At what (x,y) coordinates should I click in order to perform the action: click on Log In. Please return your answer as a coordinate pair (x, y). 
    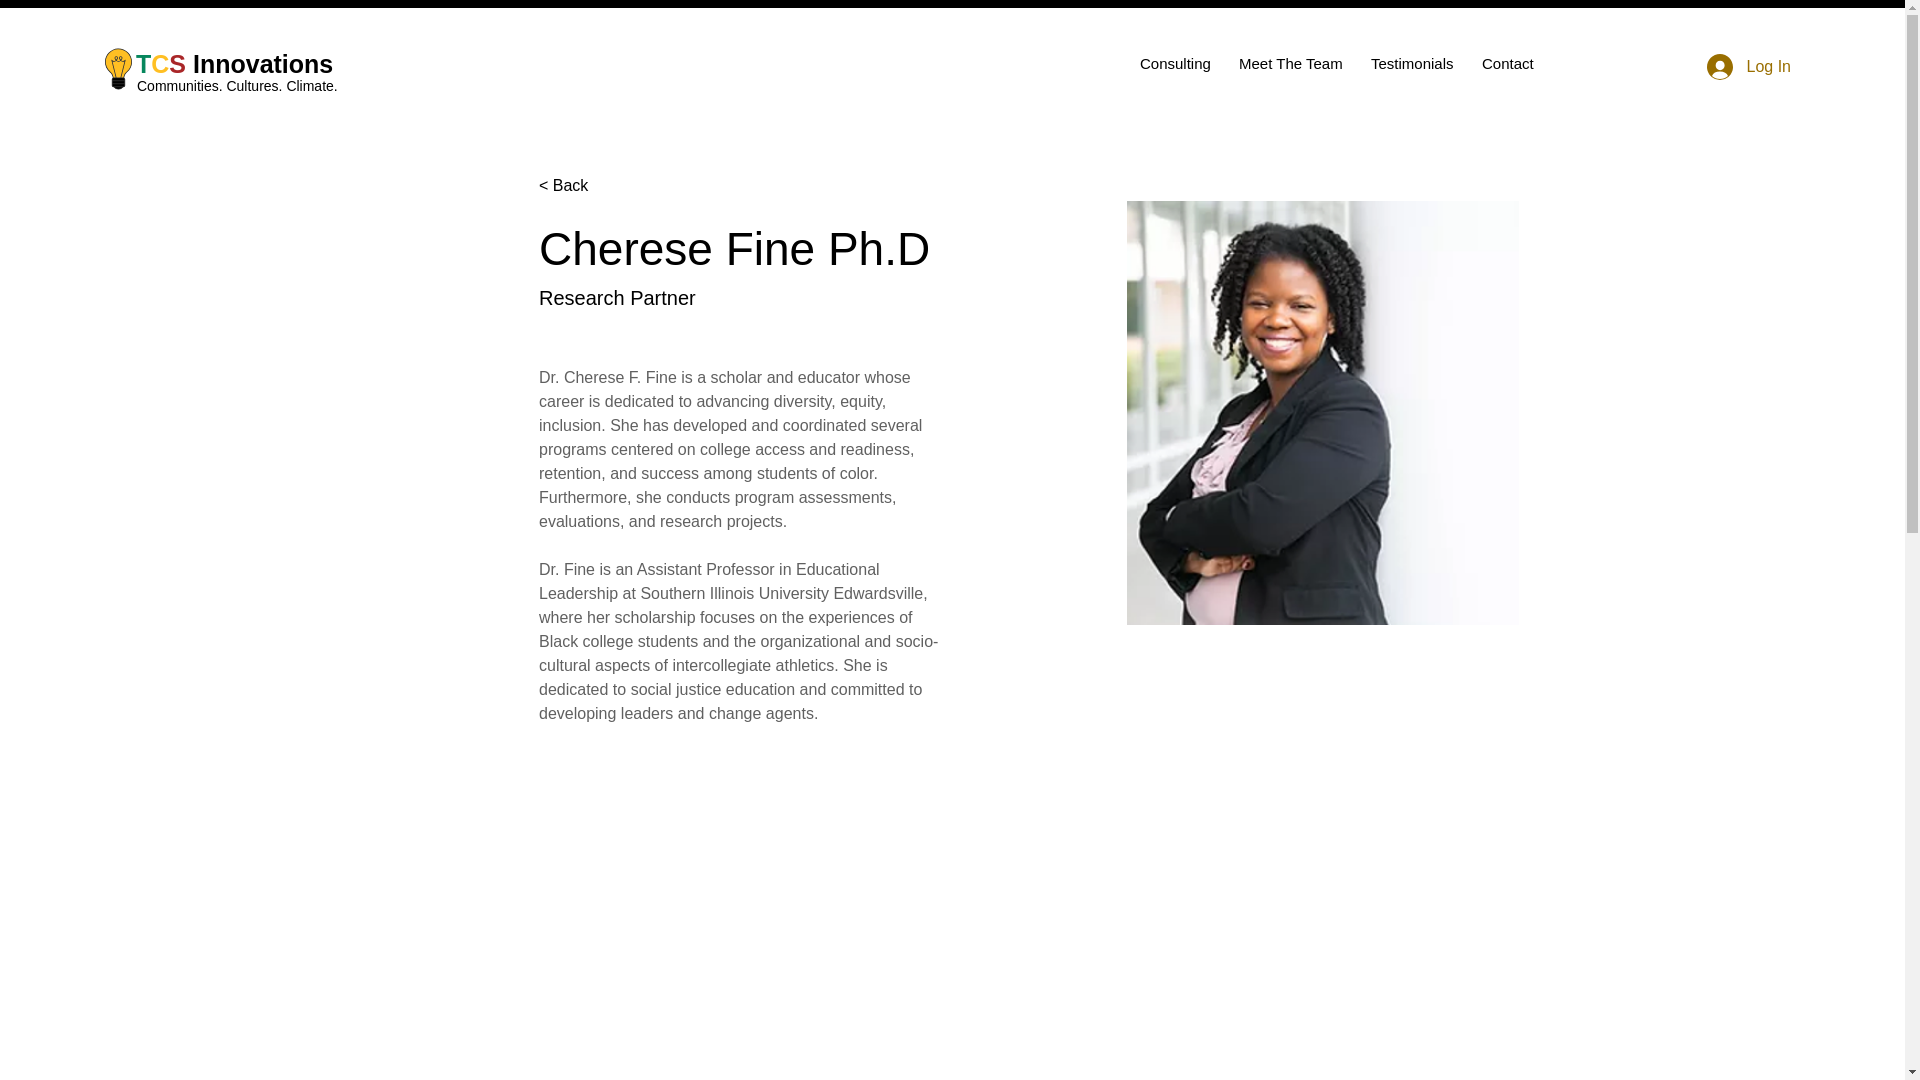
    Looking at the image, I should click on (1748, 66).